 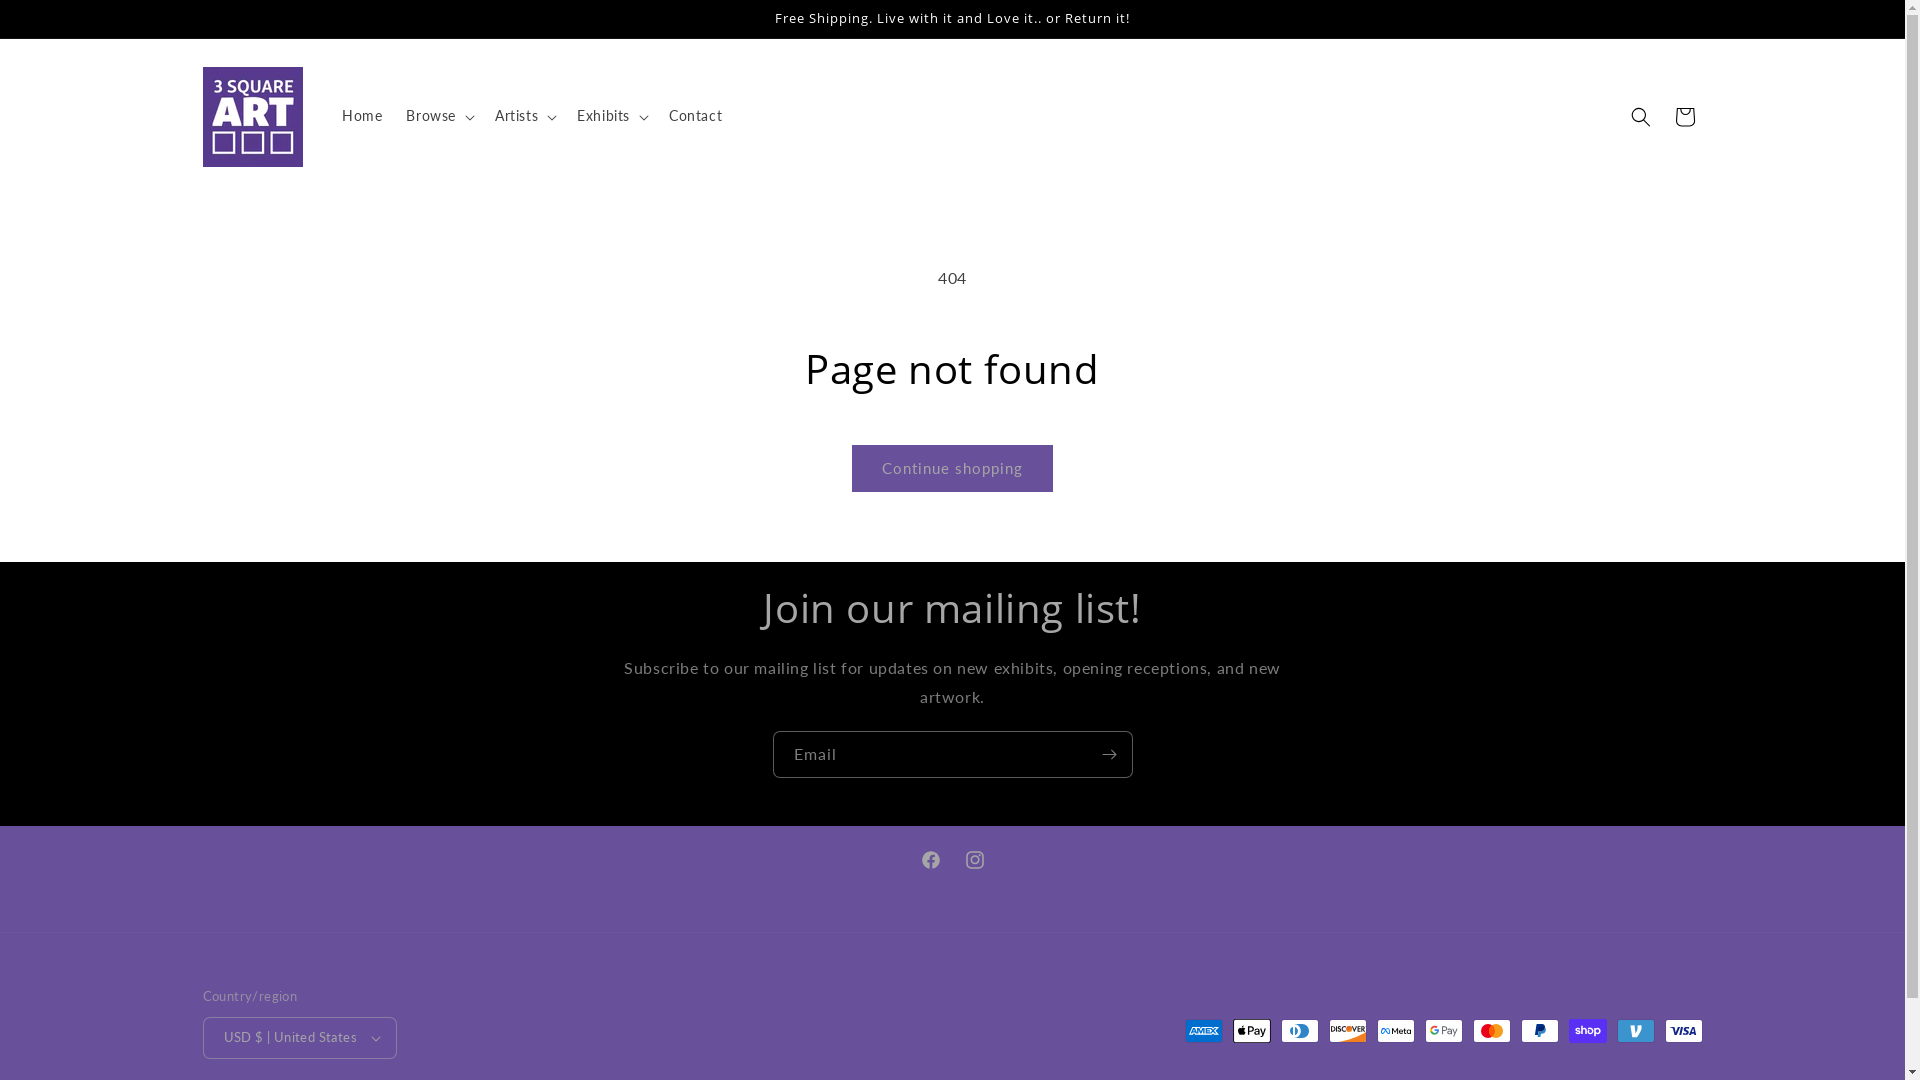 What do you see at coordinates (930, 860) in the screenshot?
I see `Facebook` at bounding box center [930, 860].